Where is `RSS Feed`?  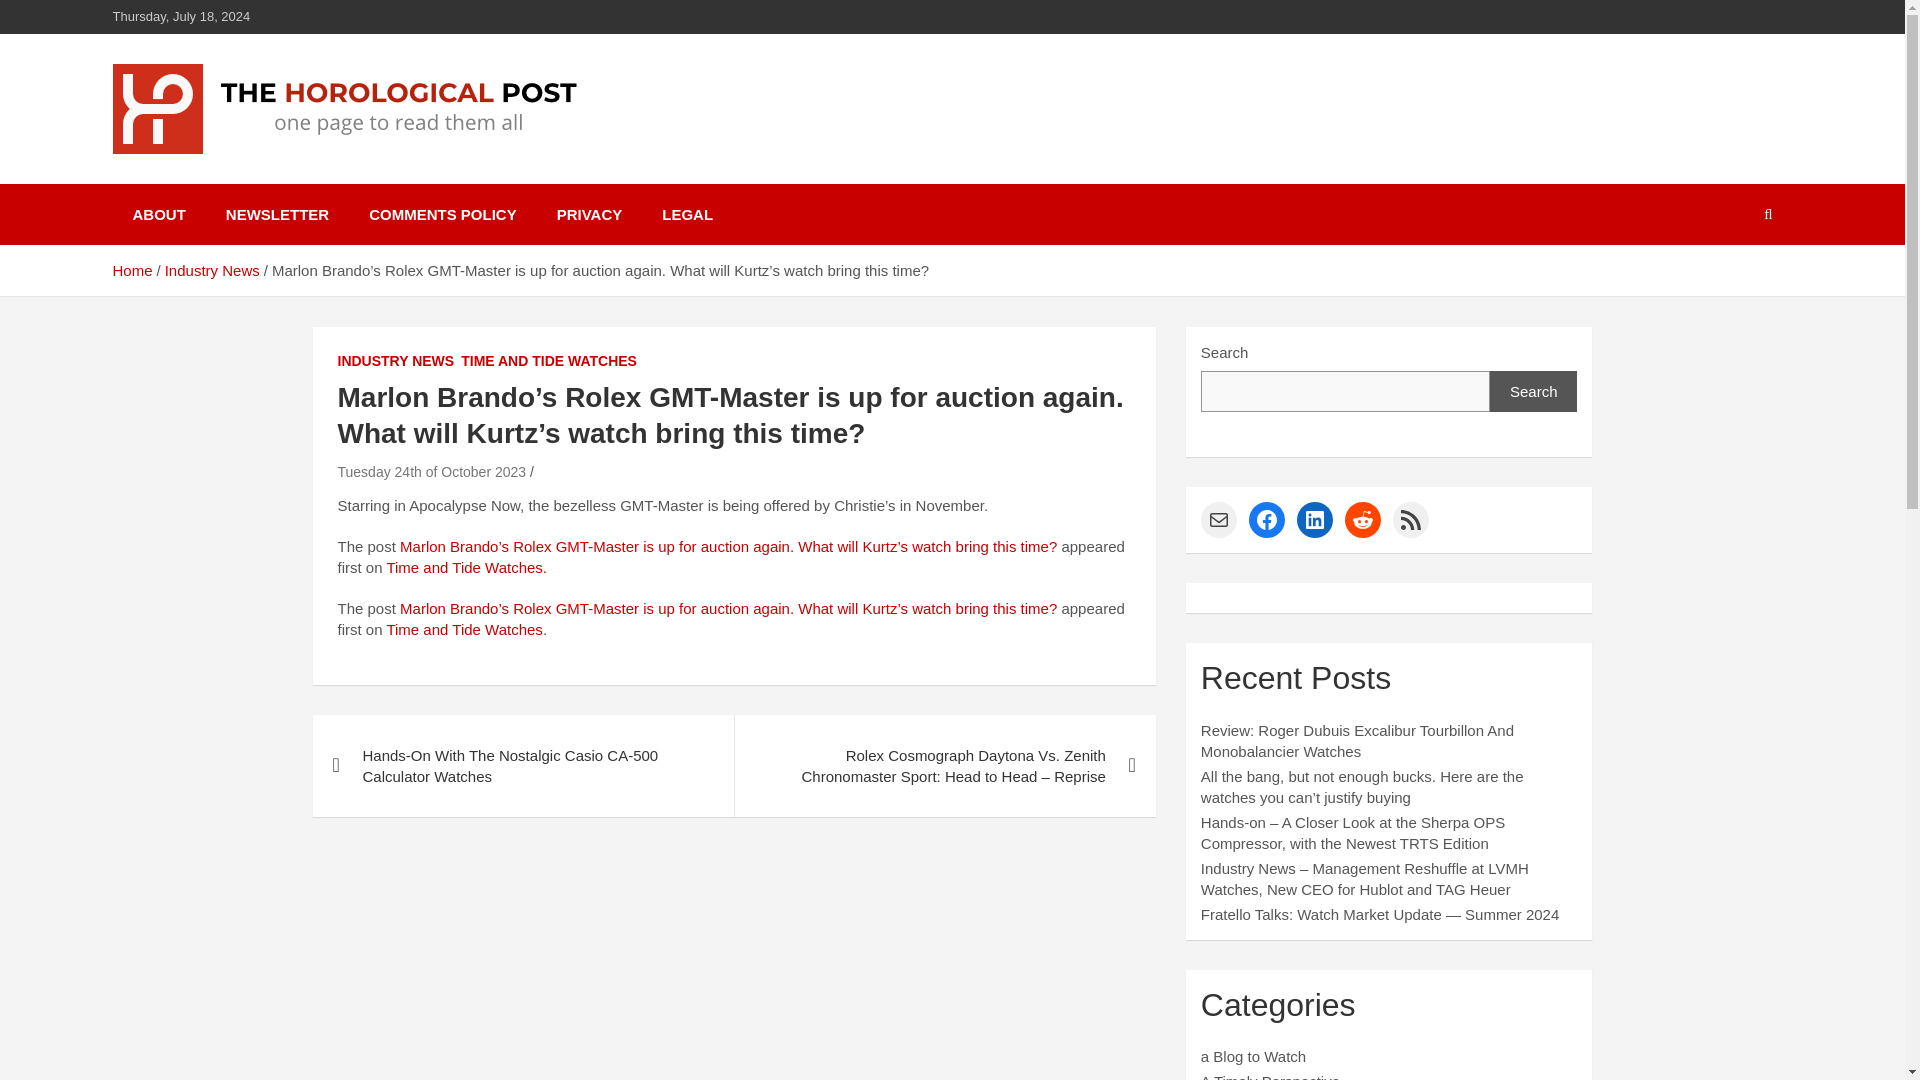
RSS Feed is located at coordinates (1410, 520).